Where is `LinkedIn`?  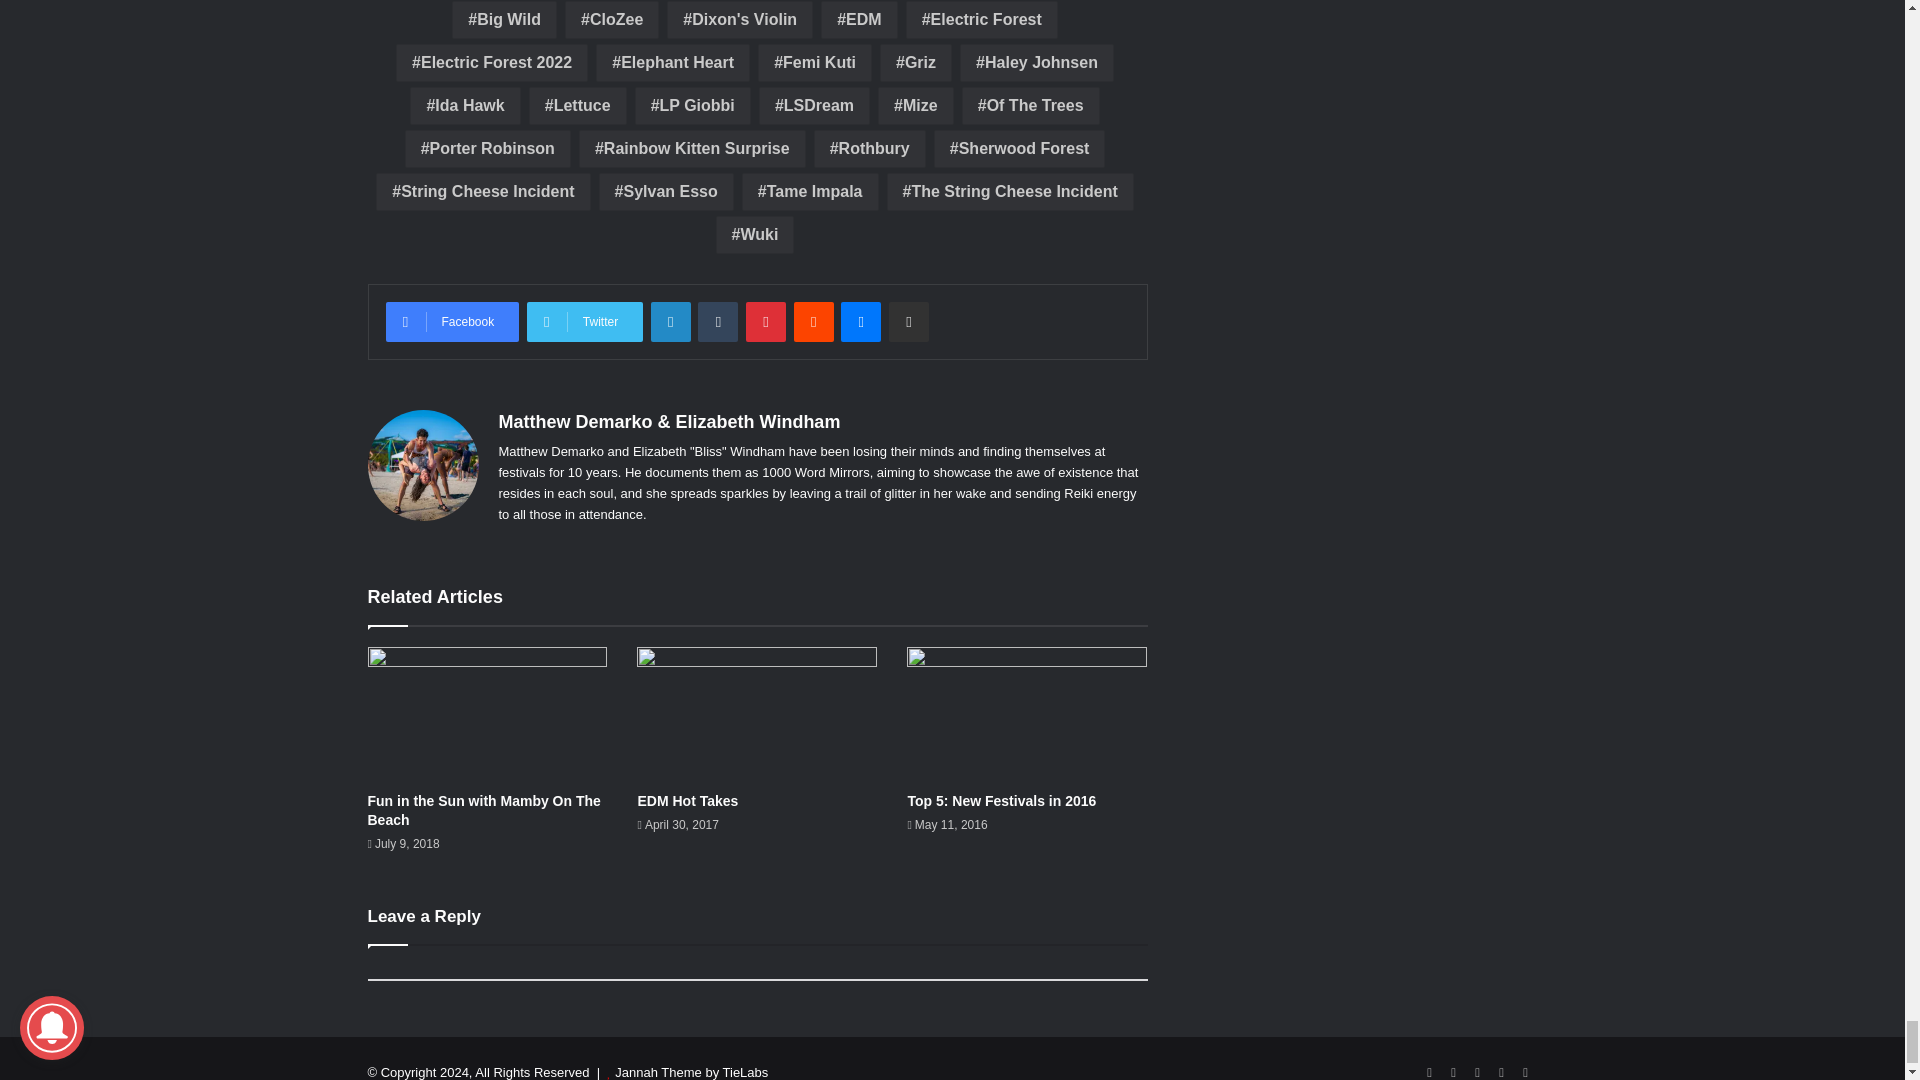 LinkedIn is located at coordinates (670, 322).